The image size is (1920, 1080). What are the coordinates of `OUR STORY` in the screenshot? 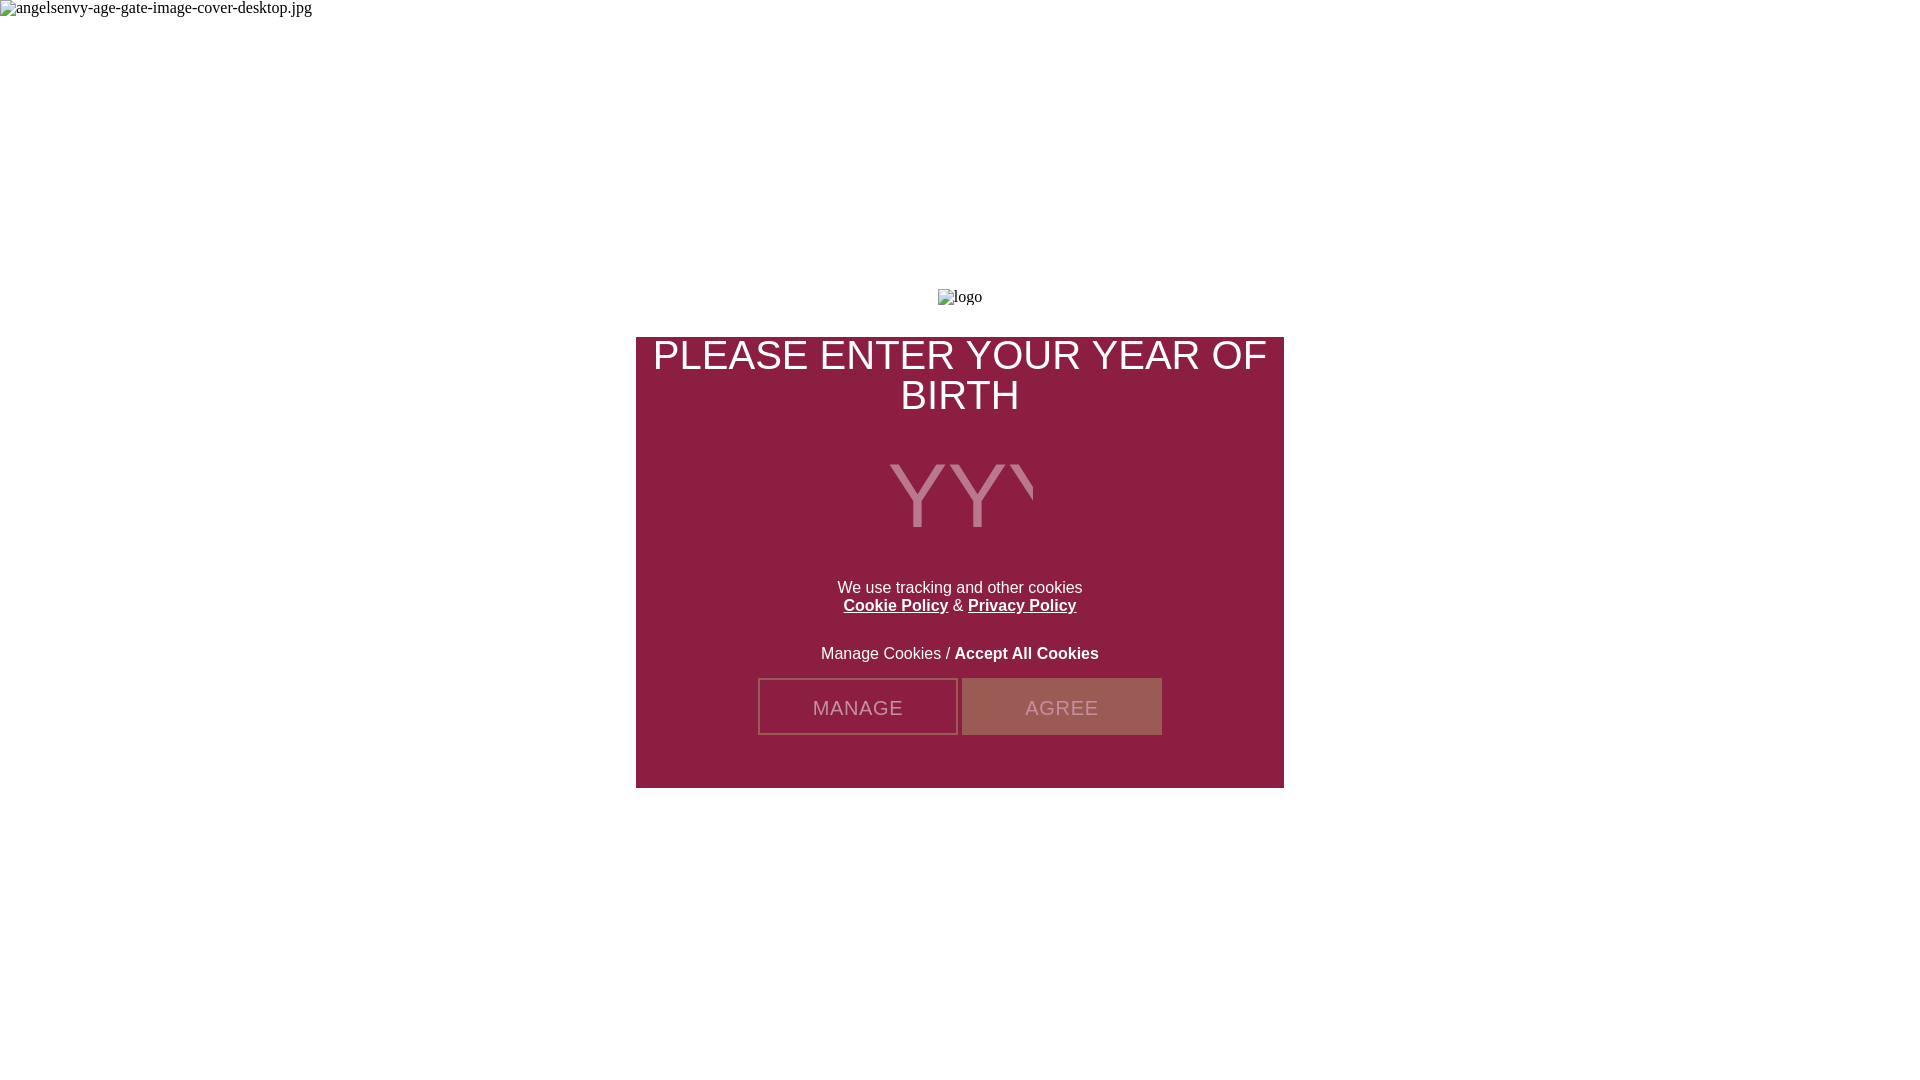 It's located at (1030, 40).